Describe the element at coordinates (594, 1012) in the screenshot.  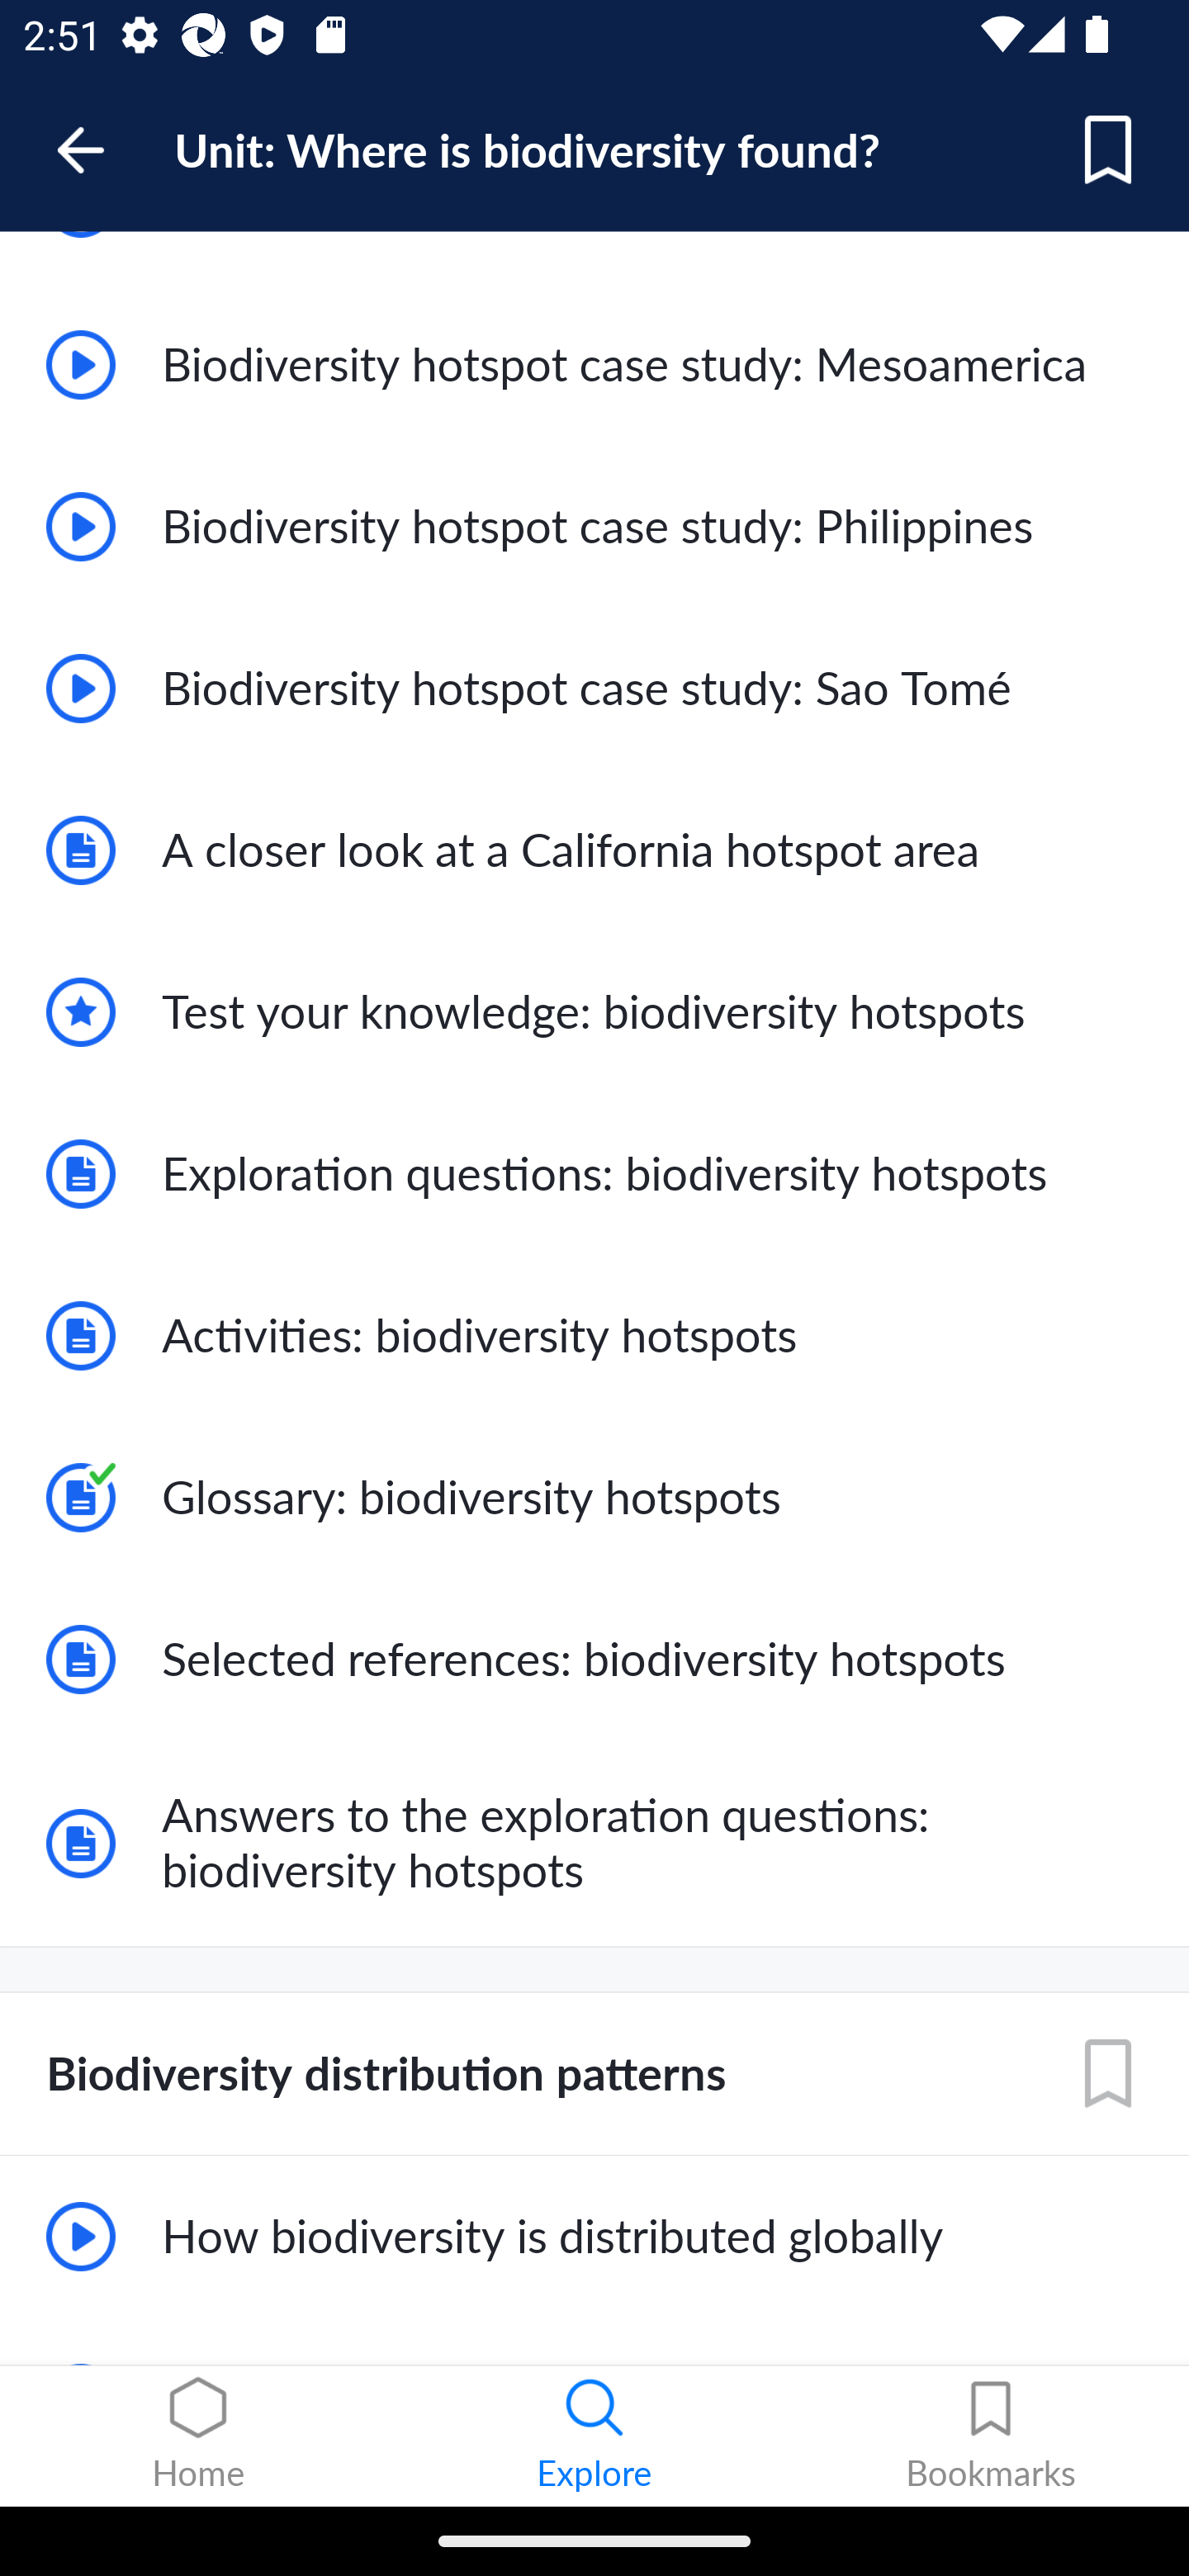
I see `Test your knowledge: biodiversity hotspots` at that location.